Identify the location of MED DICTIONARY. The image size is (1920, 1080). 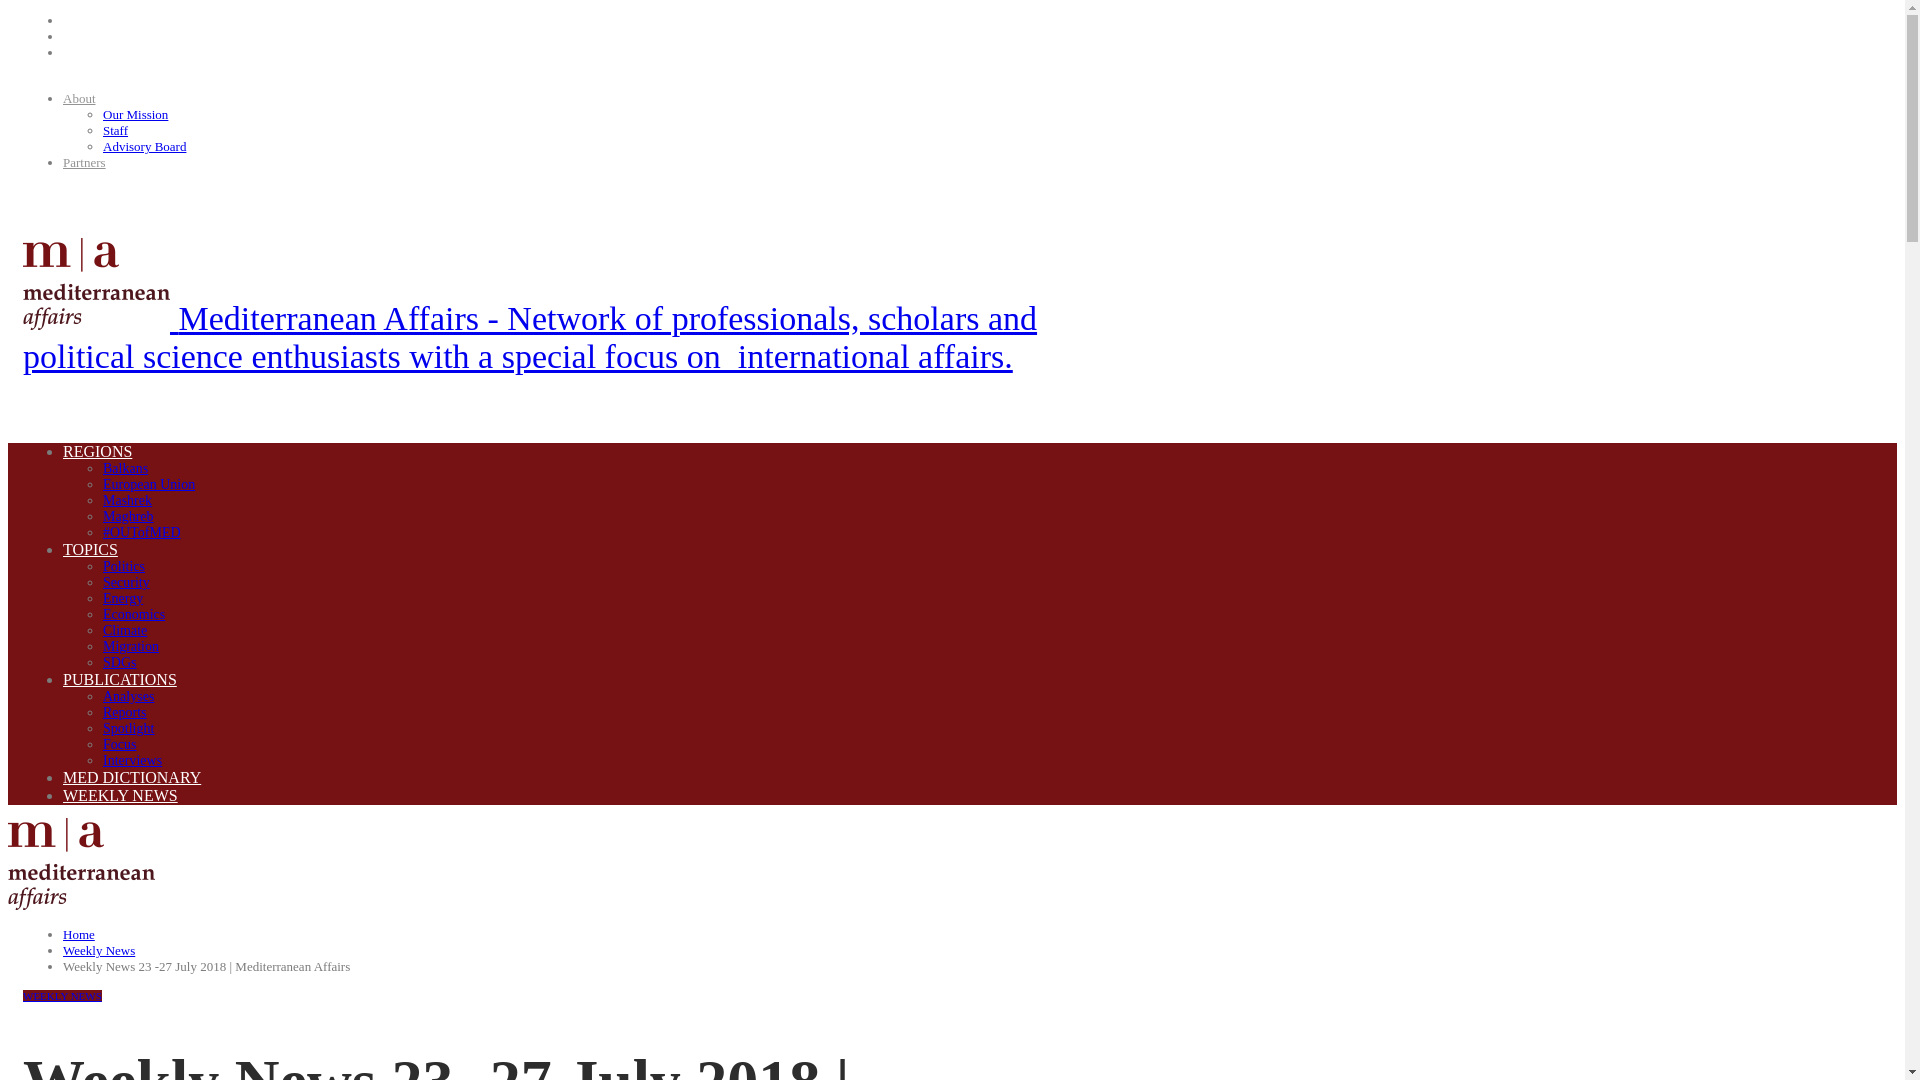
(160, 777).